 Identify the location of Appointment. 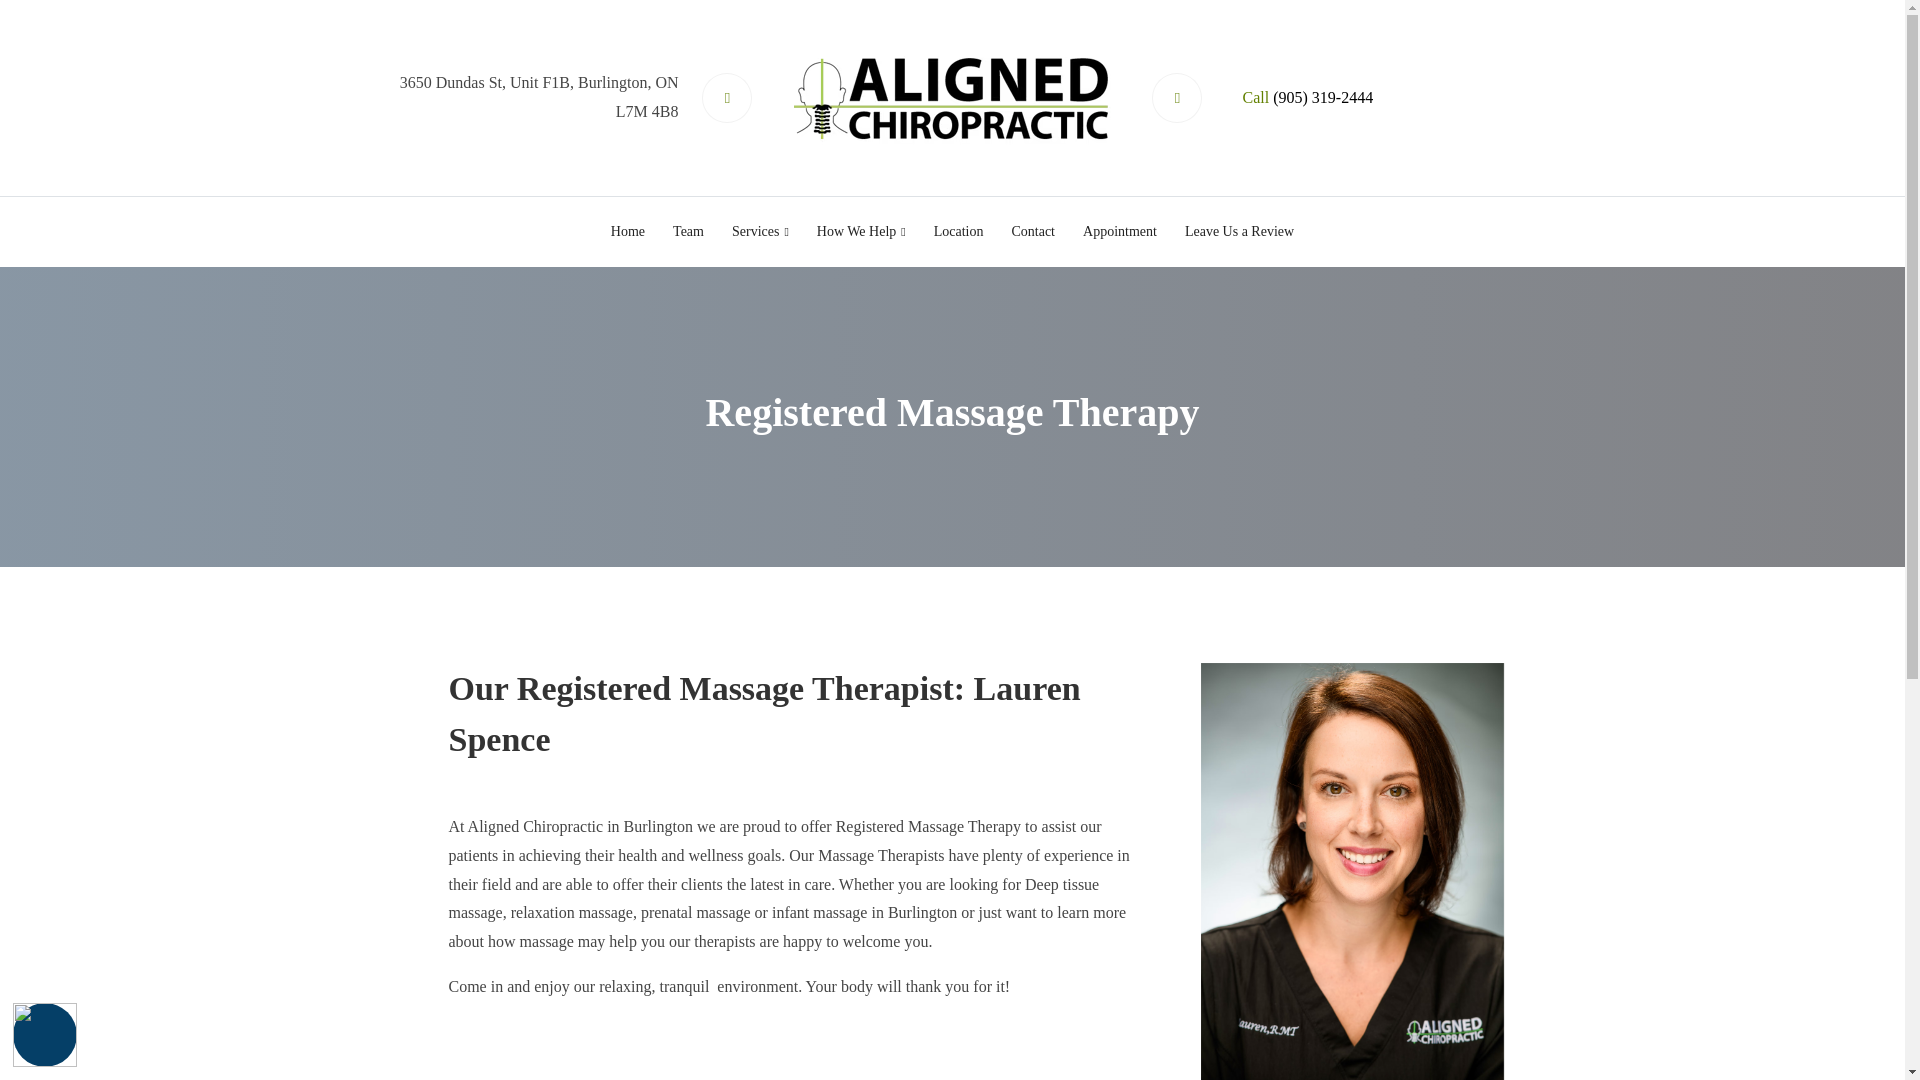
(1120, 231).